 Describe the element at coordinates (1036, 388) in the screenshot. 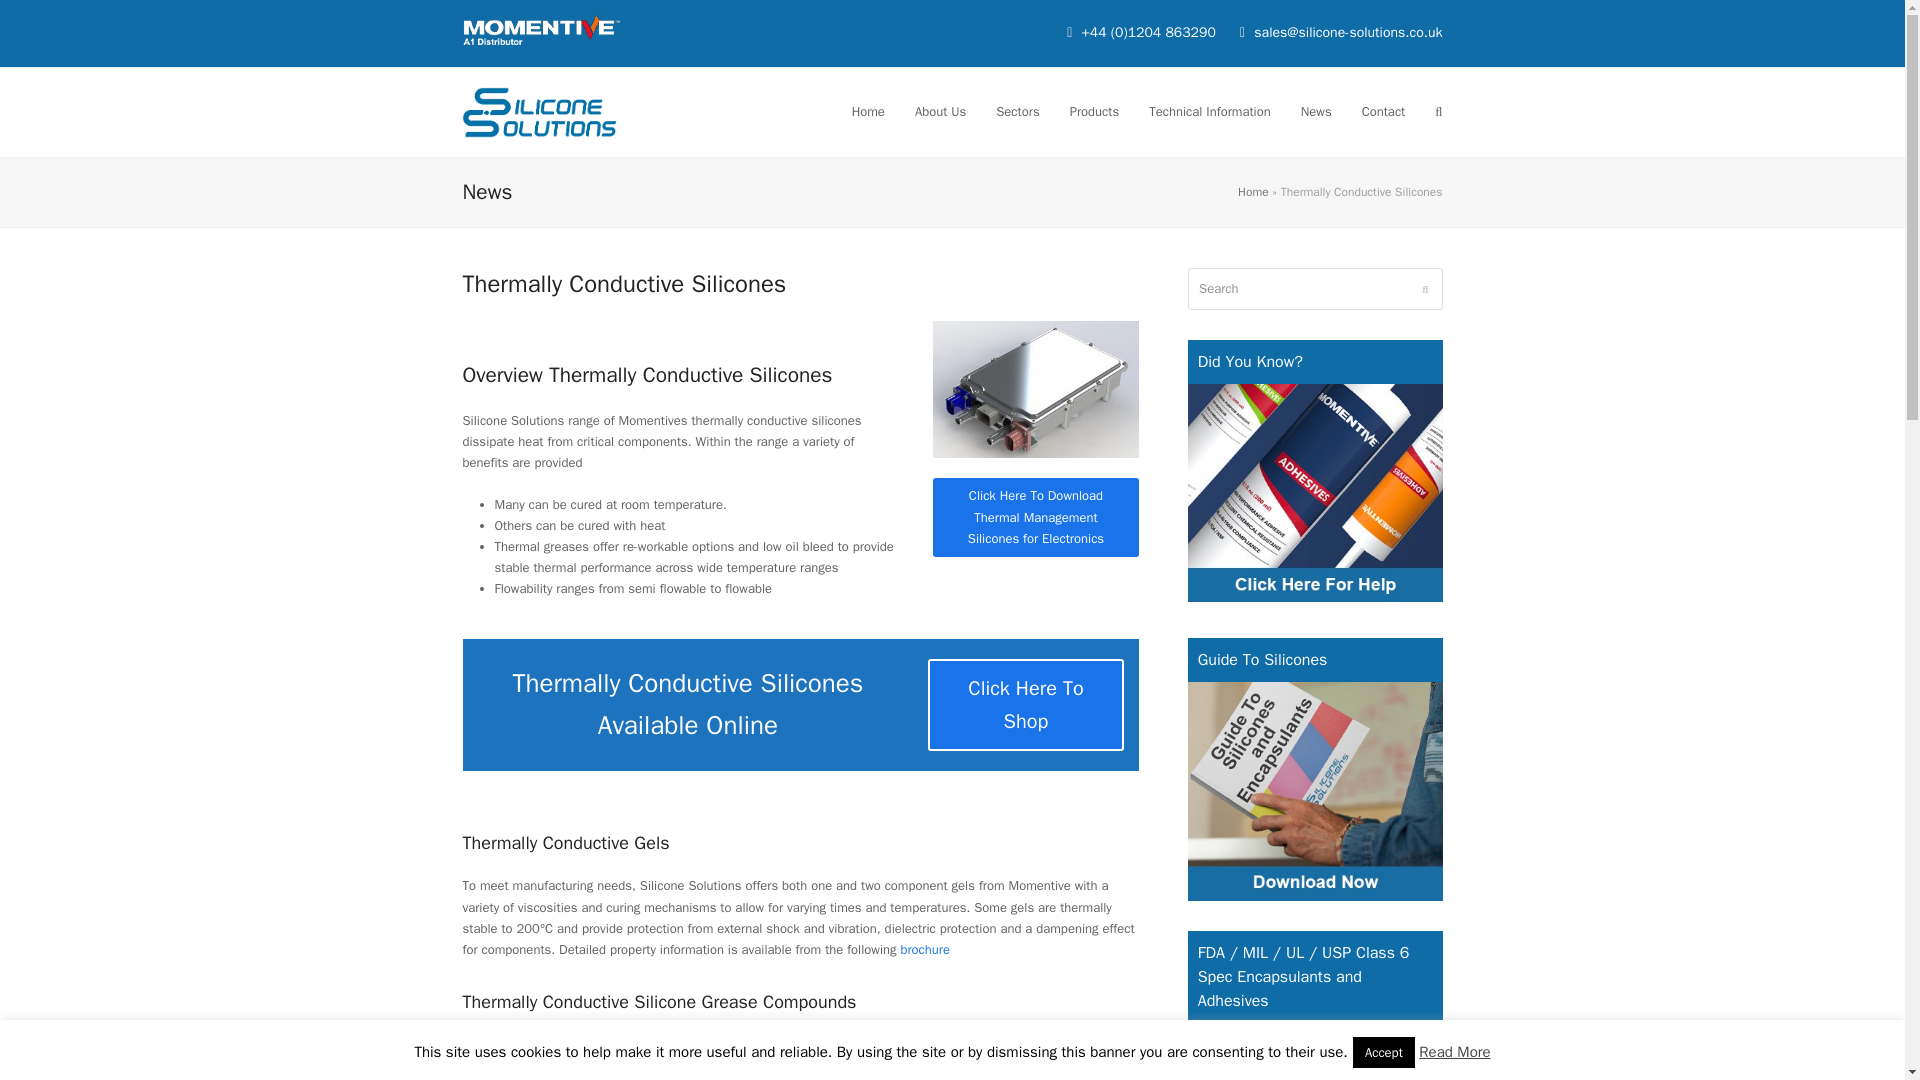

I see `Overview Thermal Potting Materials` at that location.